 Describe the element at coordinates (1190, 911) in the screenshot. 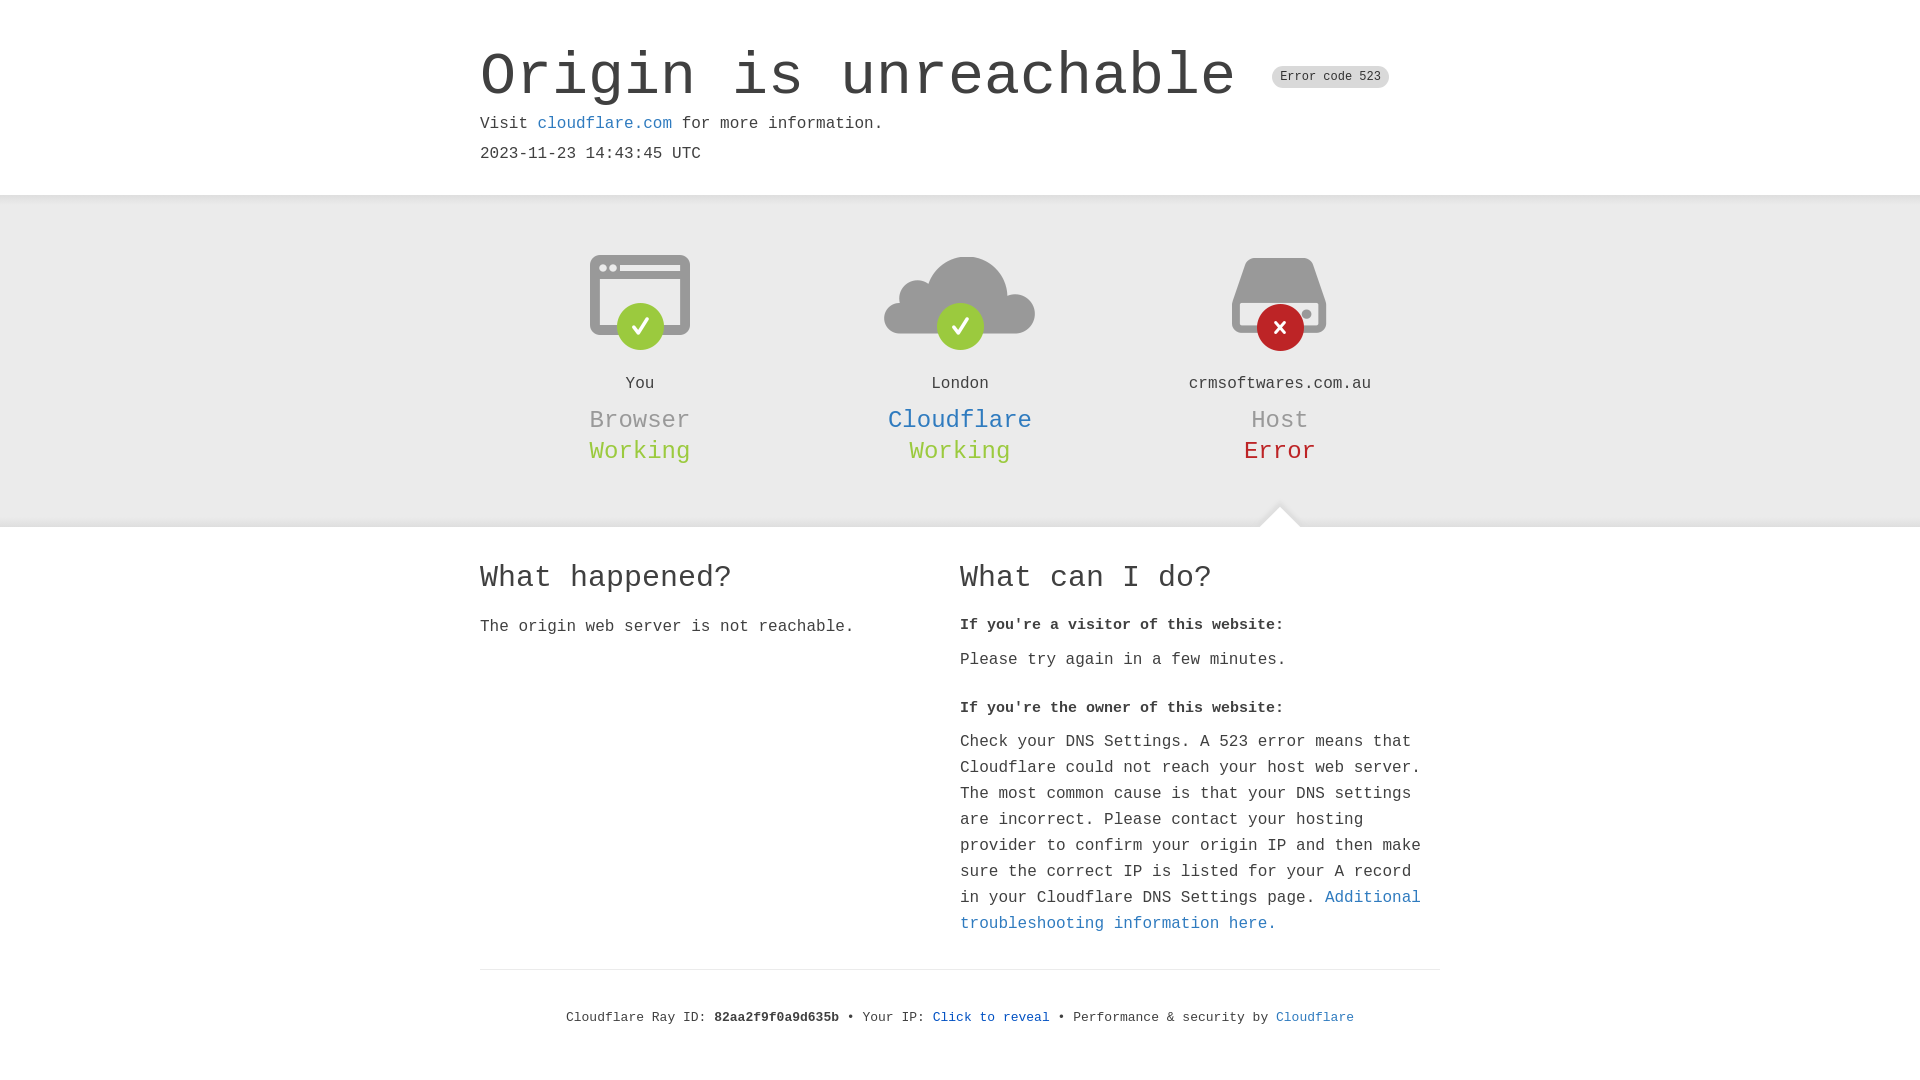

I see `Additional troubleshooting information here.` at that location.